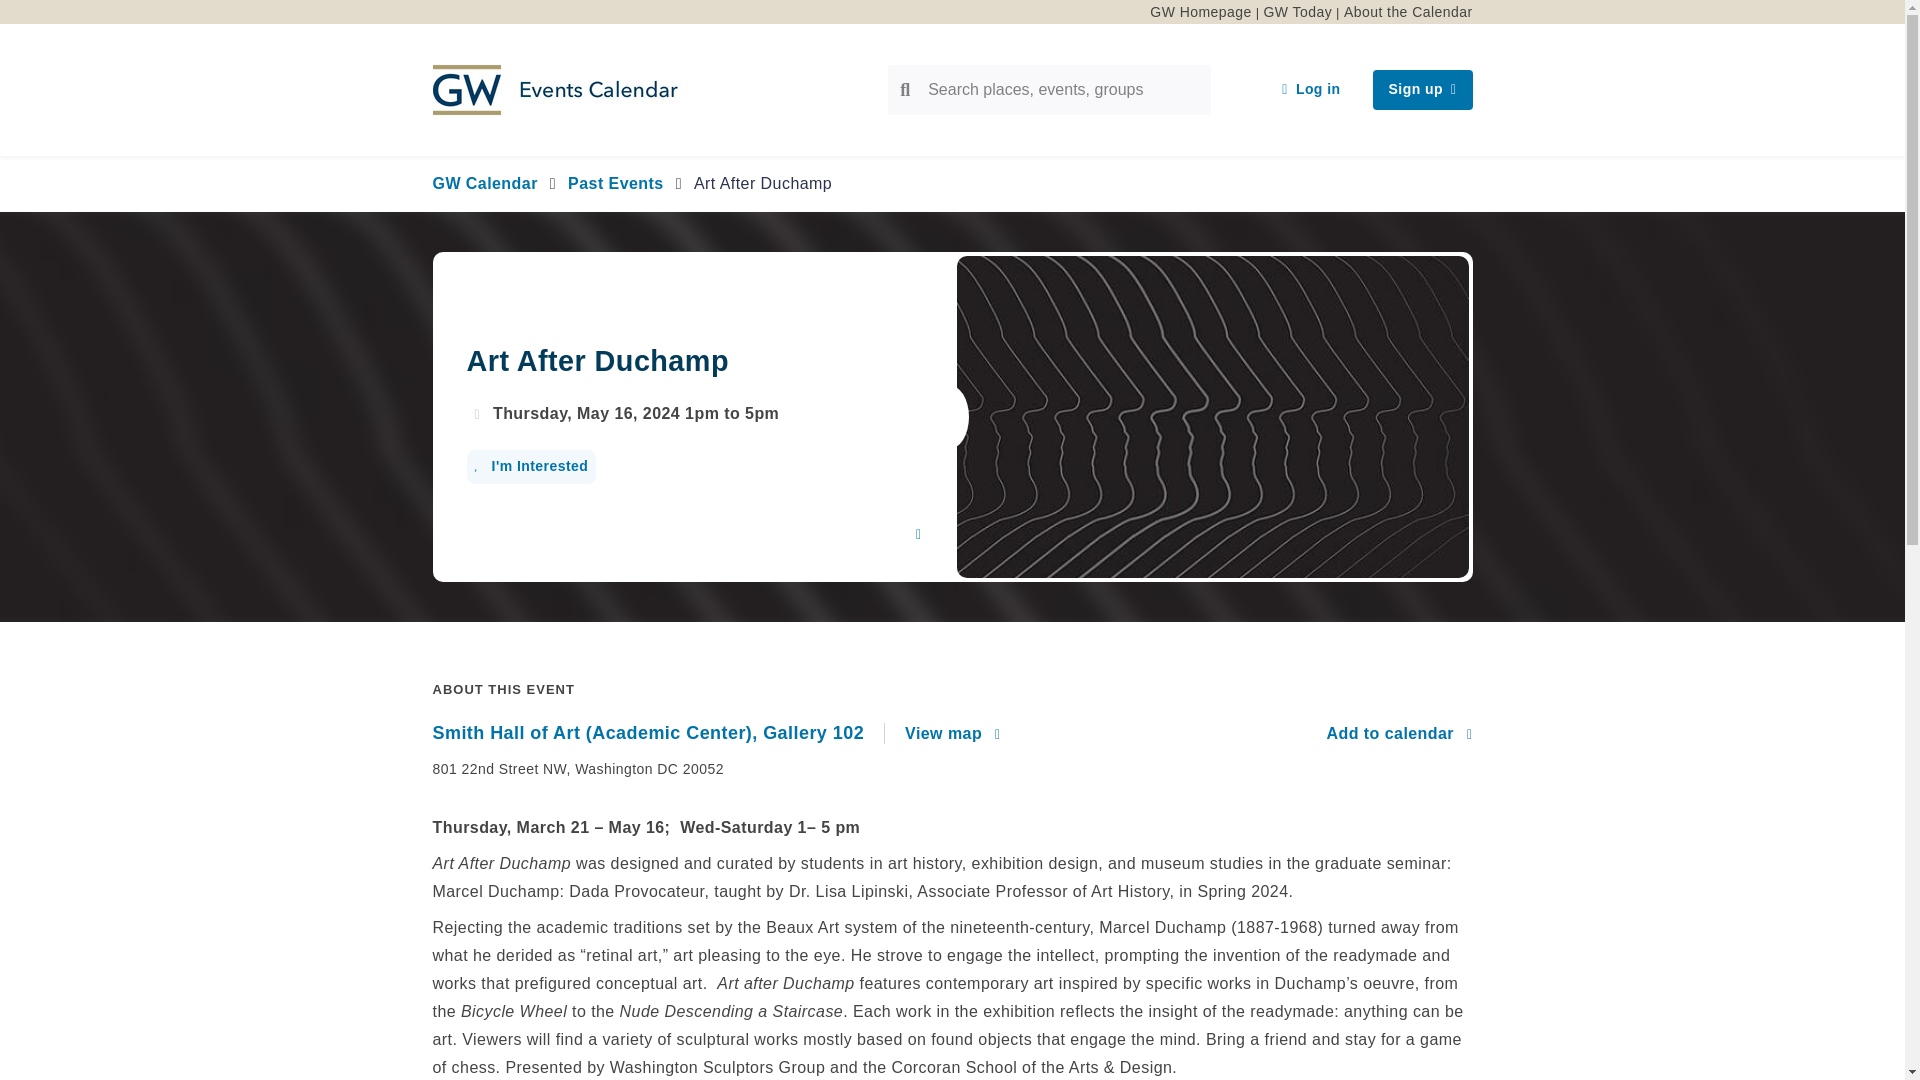 Image resolution: width=1920 pixels, height=1080 pixels. Describe the element at coordinates (1422, 90) in the screenshot. I see `Sign up` at that location.